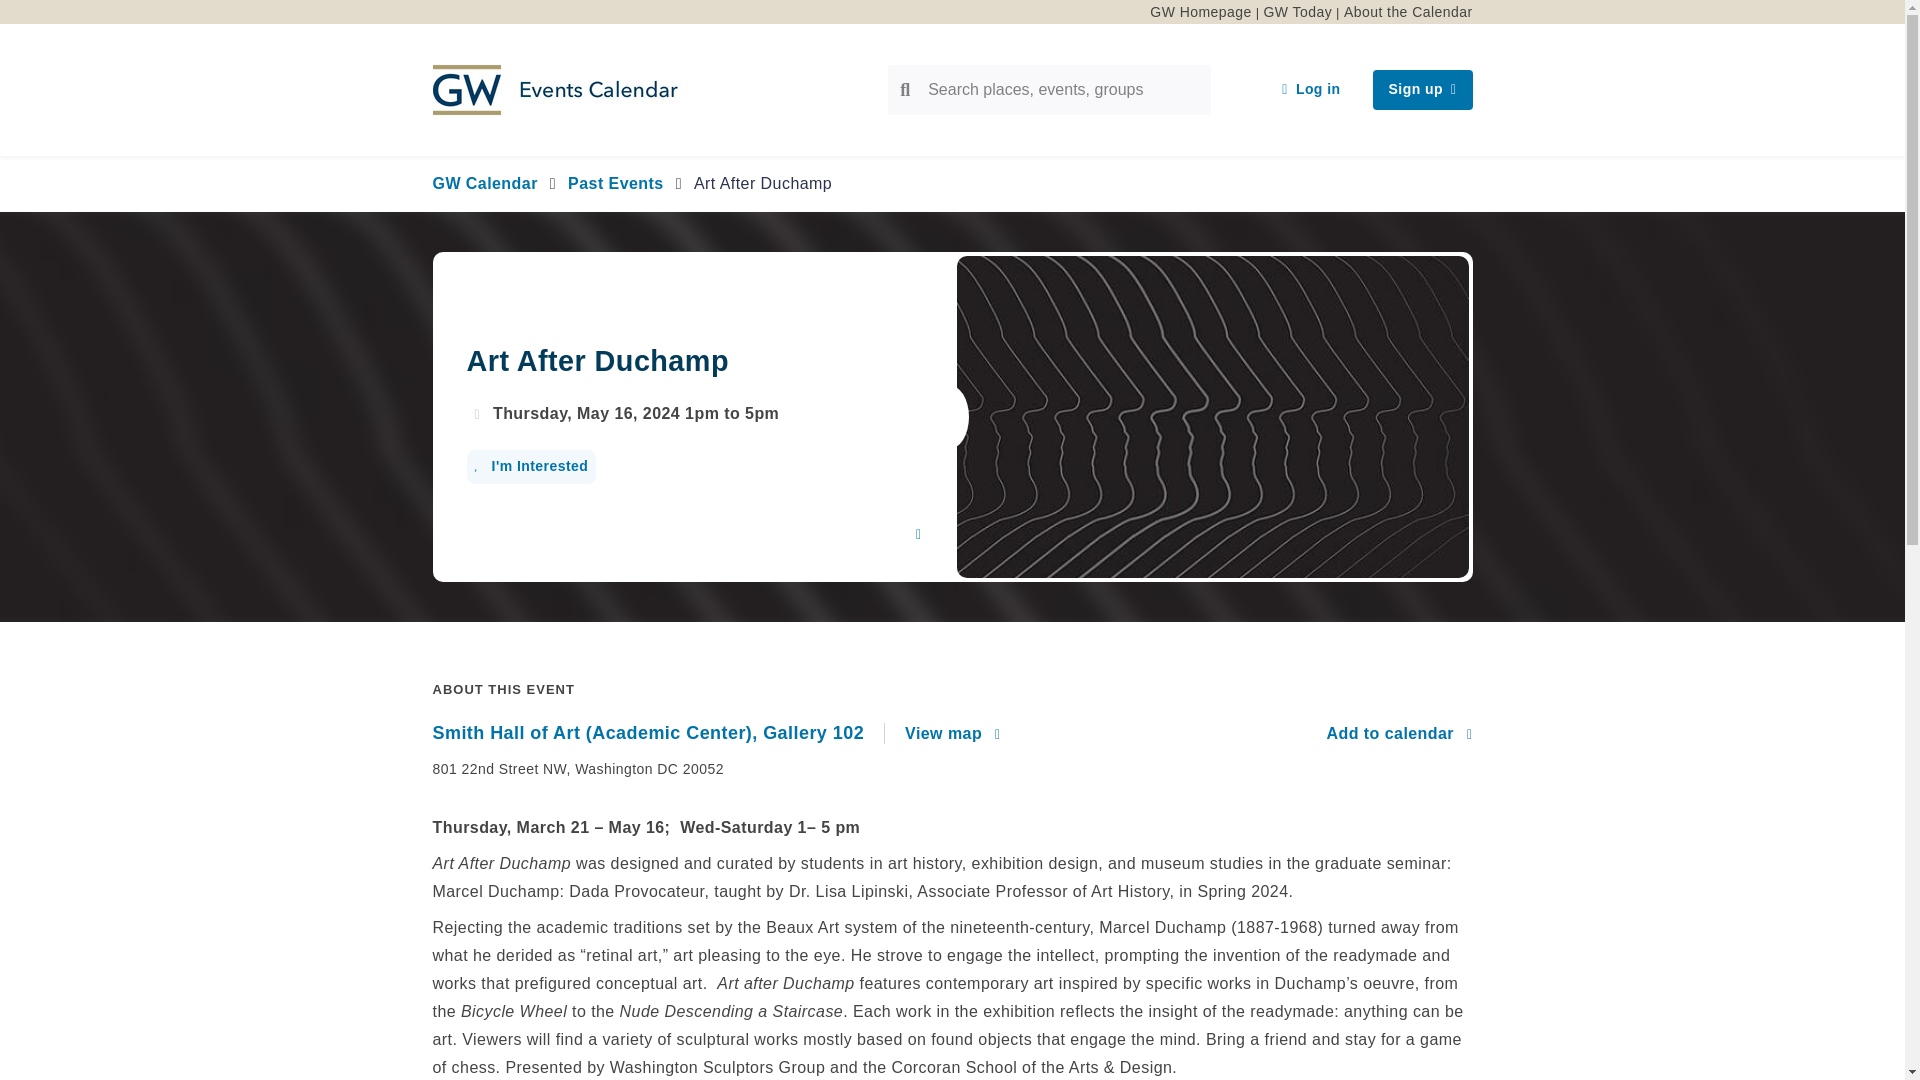 Image resolution: width=1920 pixels, height=1080 pixels. Describe the element at coordinates (1422, 90) in the screenshot. I see `Sign up` at that location.